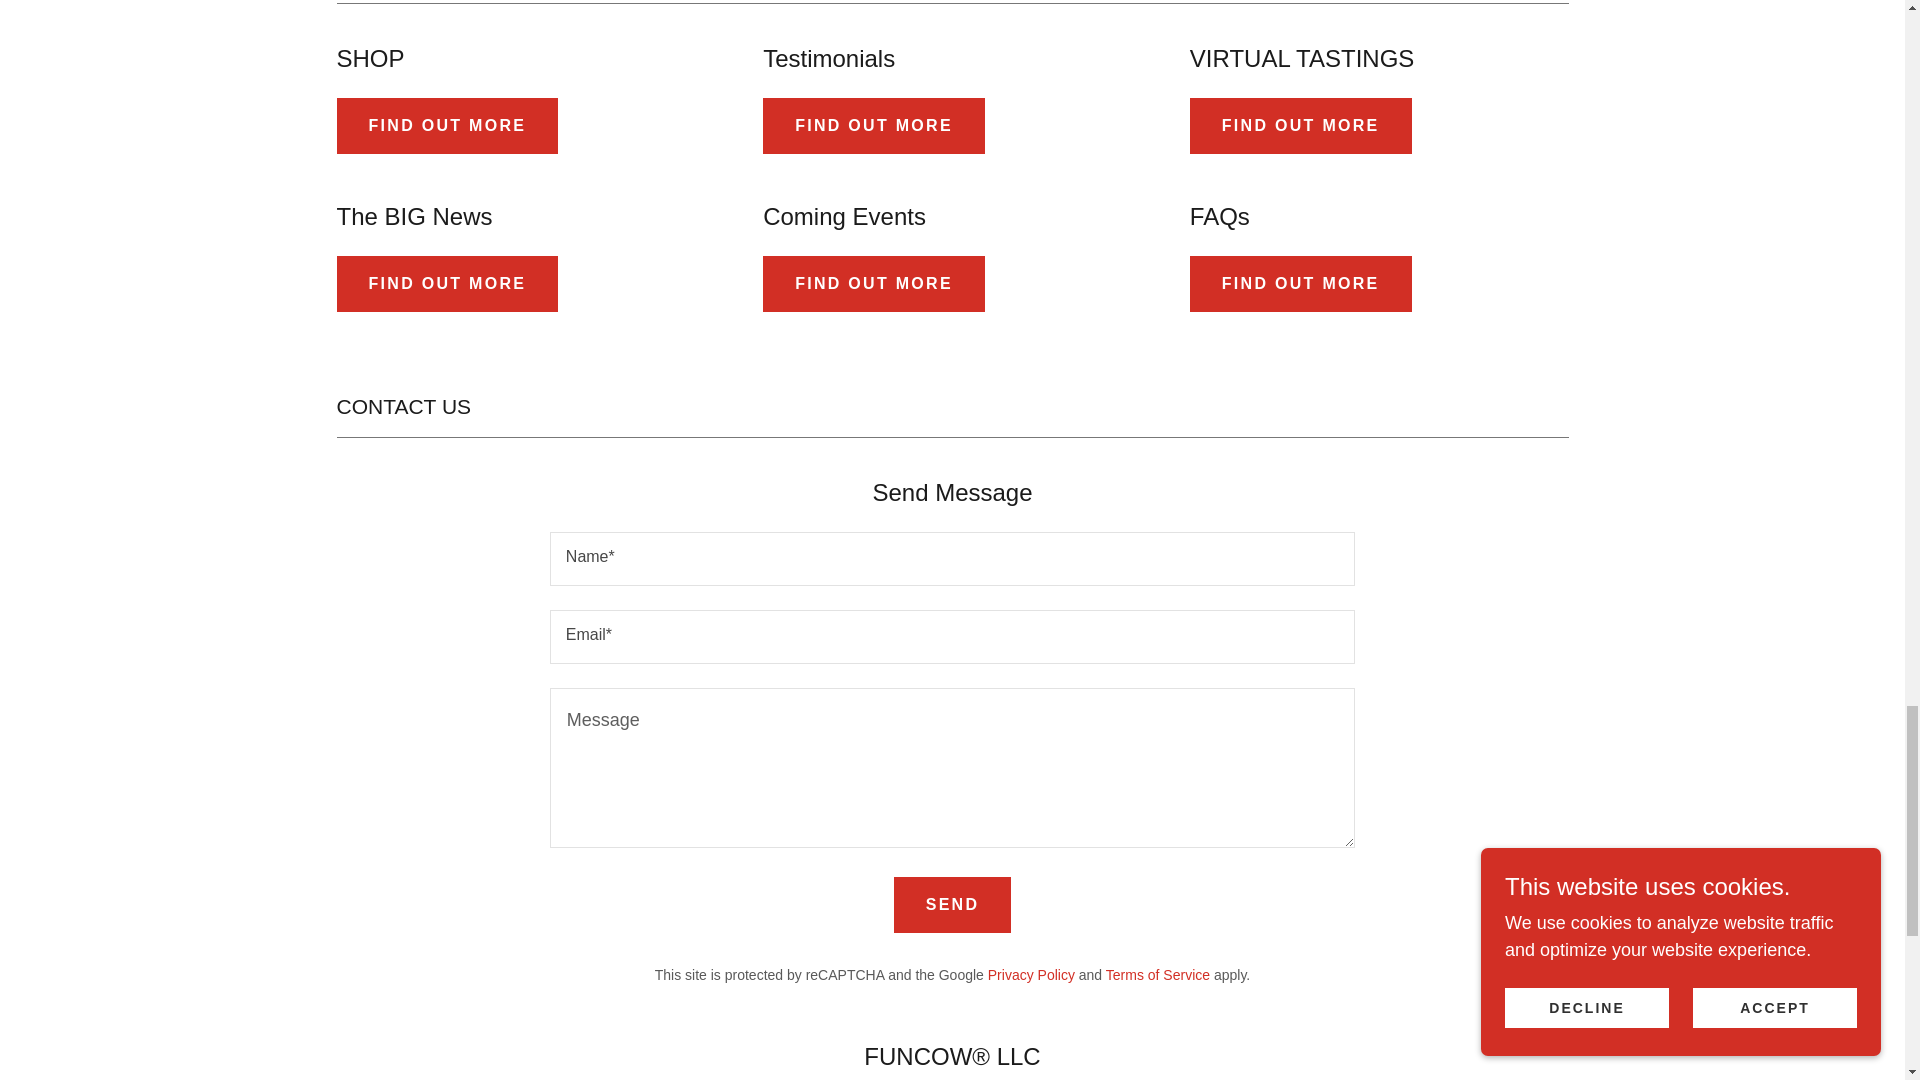 This screenshot has width=1920, height=1080. I want to click on Terms of Service, so click(1157, 974).